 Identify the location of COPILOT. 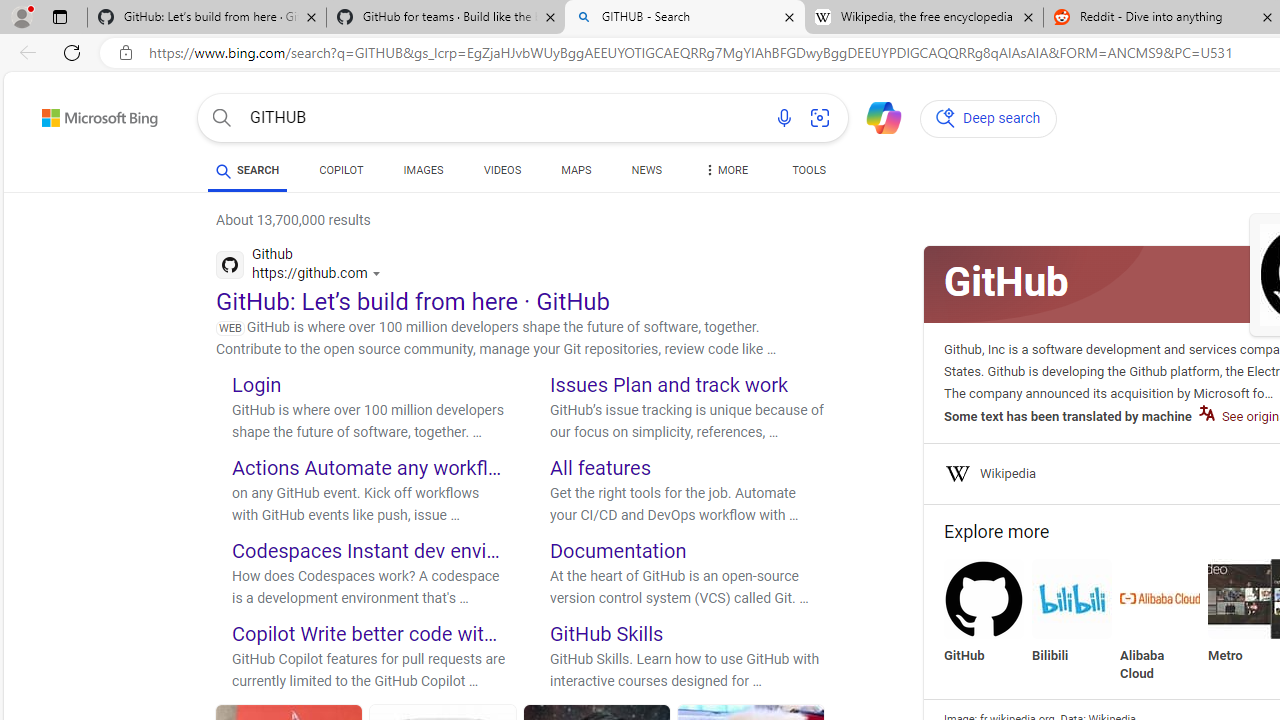
(342, 170).